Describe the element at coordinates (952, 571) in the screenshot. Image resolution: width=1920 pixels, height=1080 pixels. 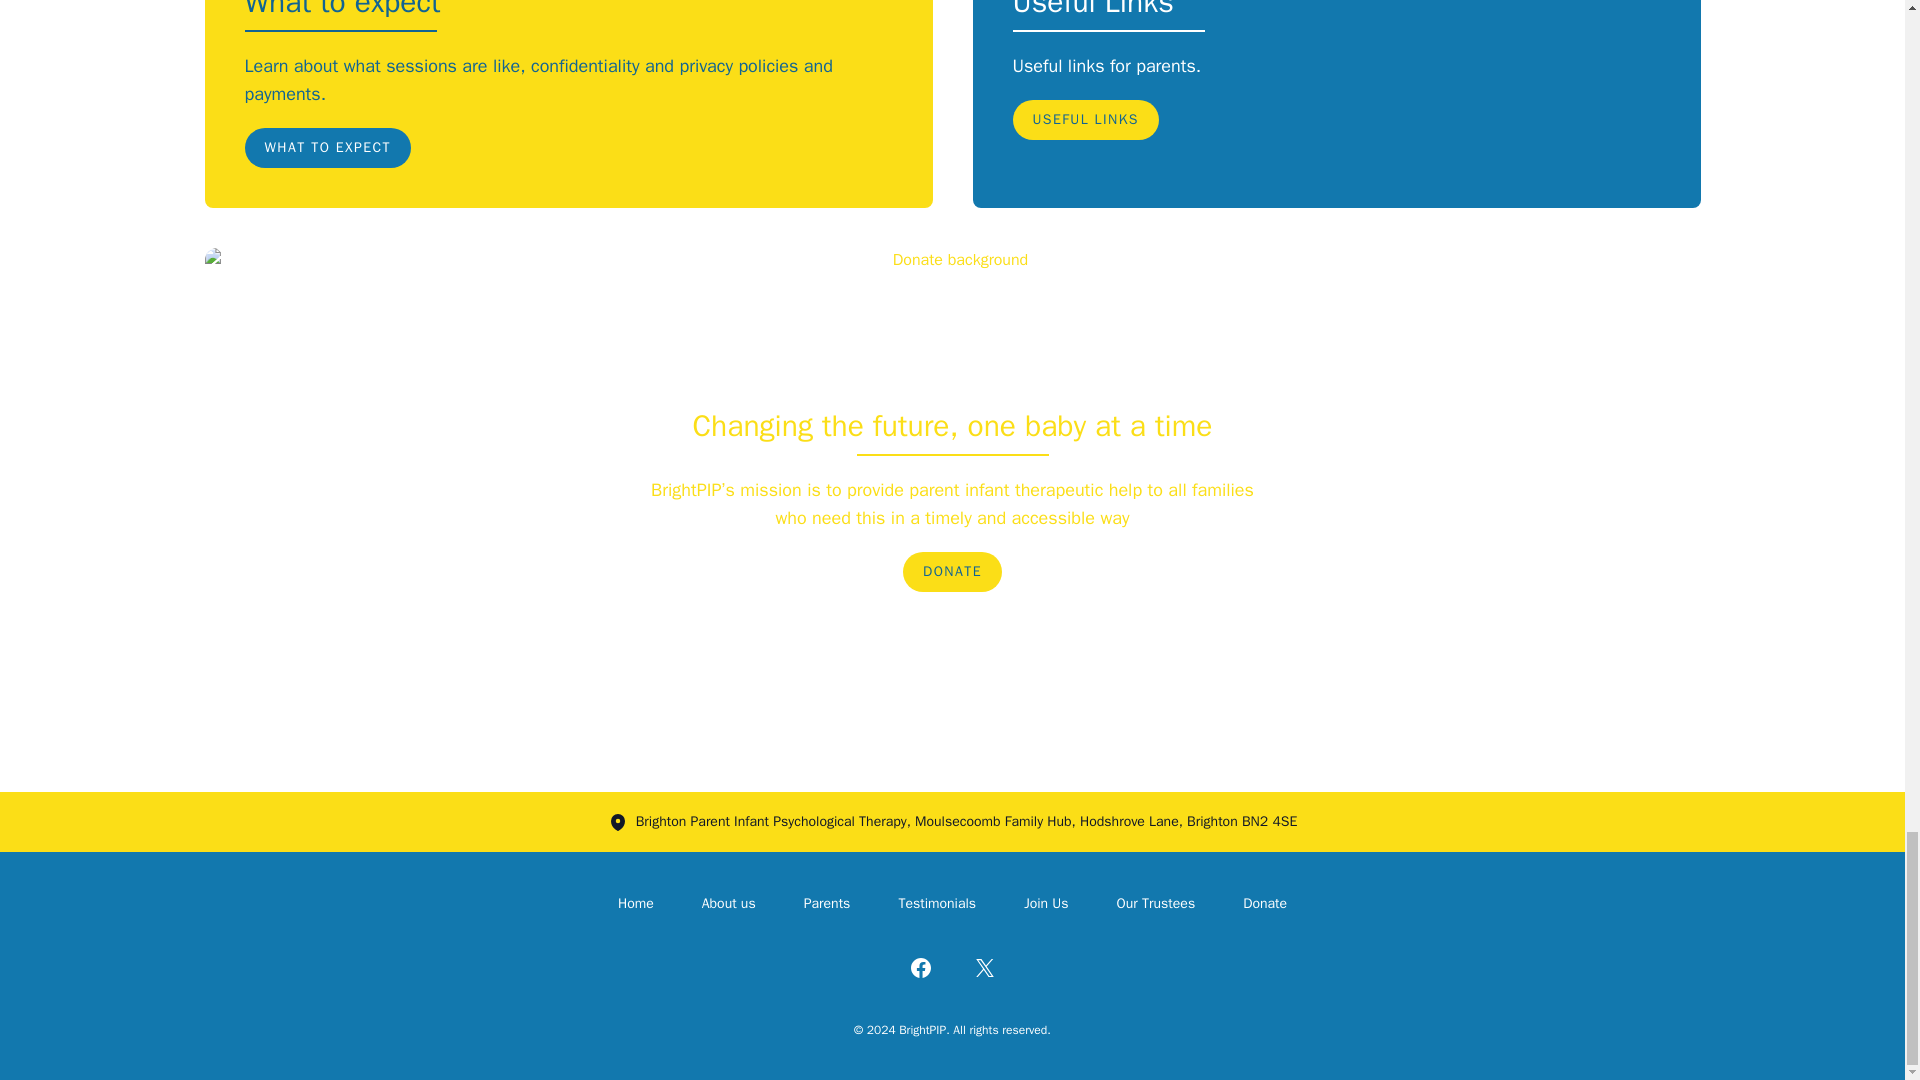
I see `DONATE` at that location.